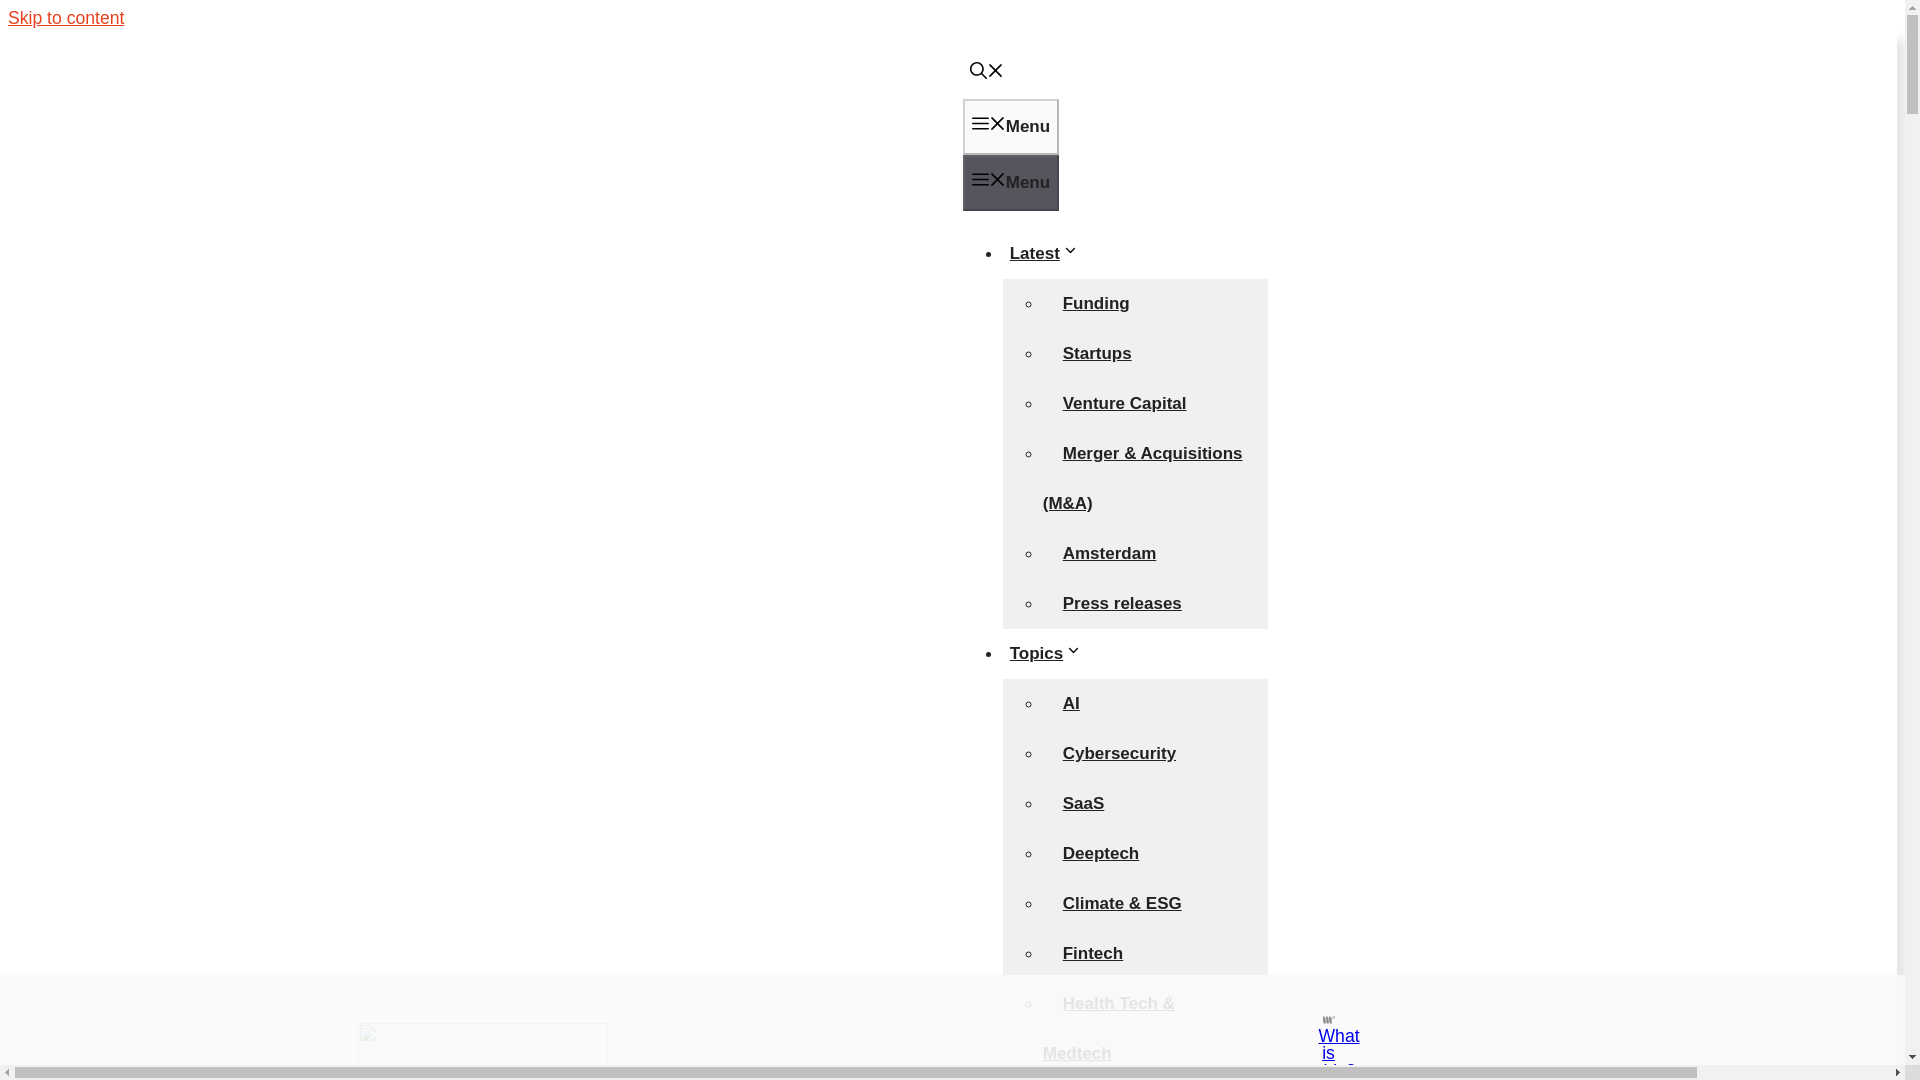  Describe the element at coordinates (1011, 182) in the screenshot. I see `Menu` at that location.